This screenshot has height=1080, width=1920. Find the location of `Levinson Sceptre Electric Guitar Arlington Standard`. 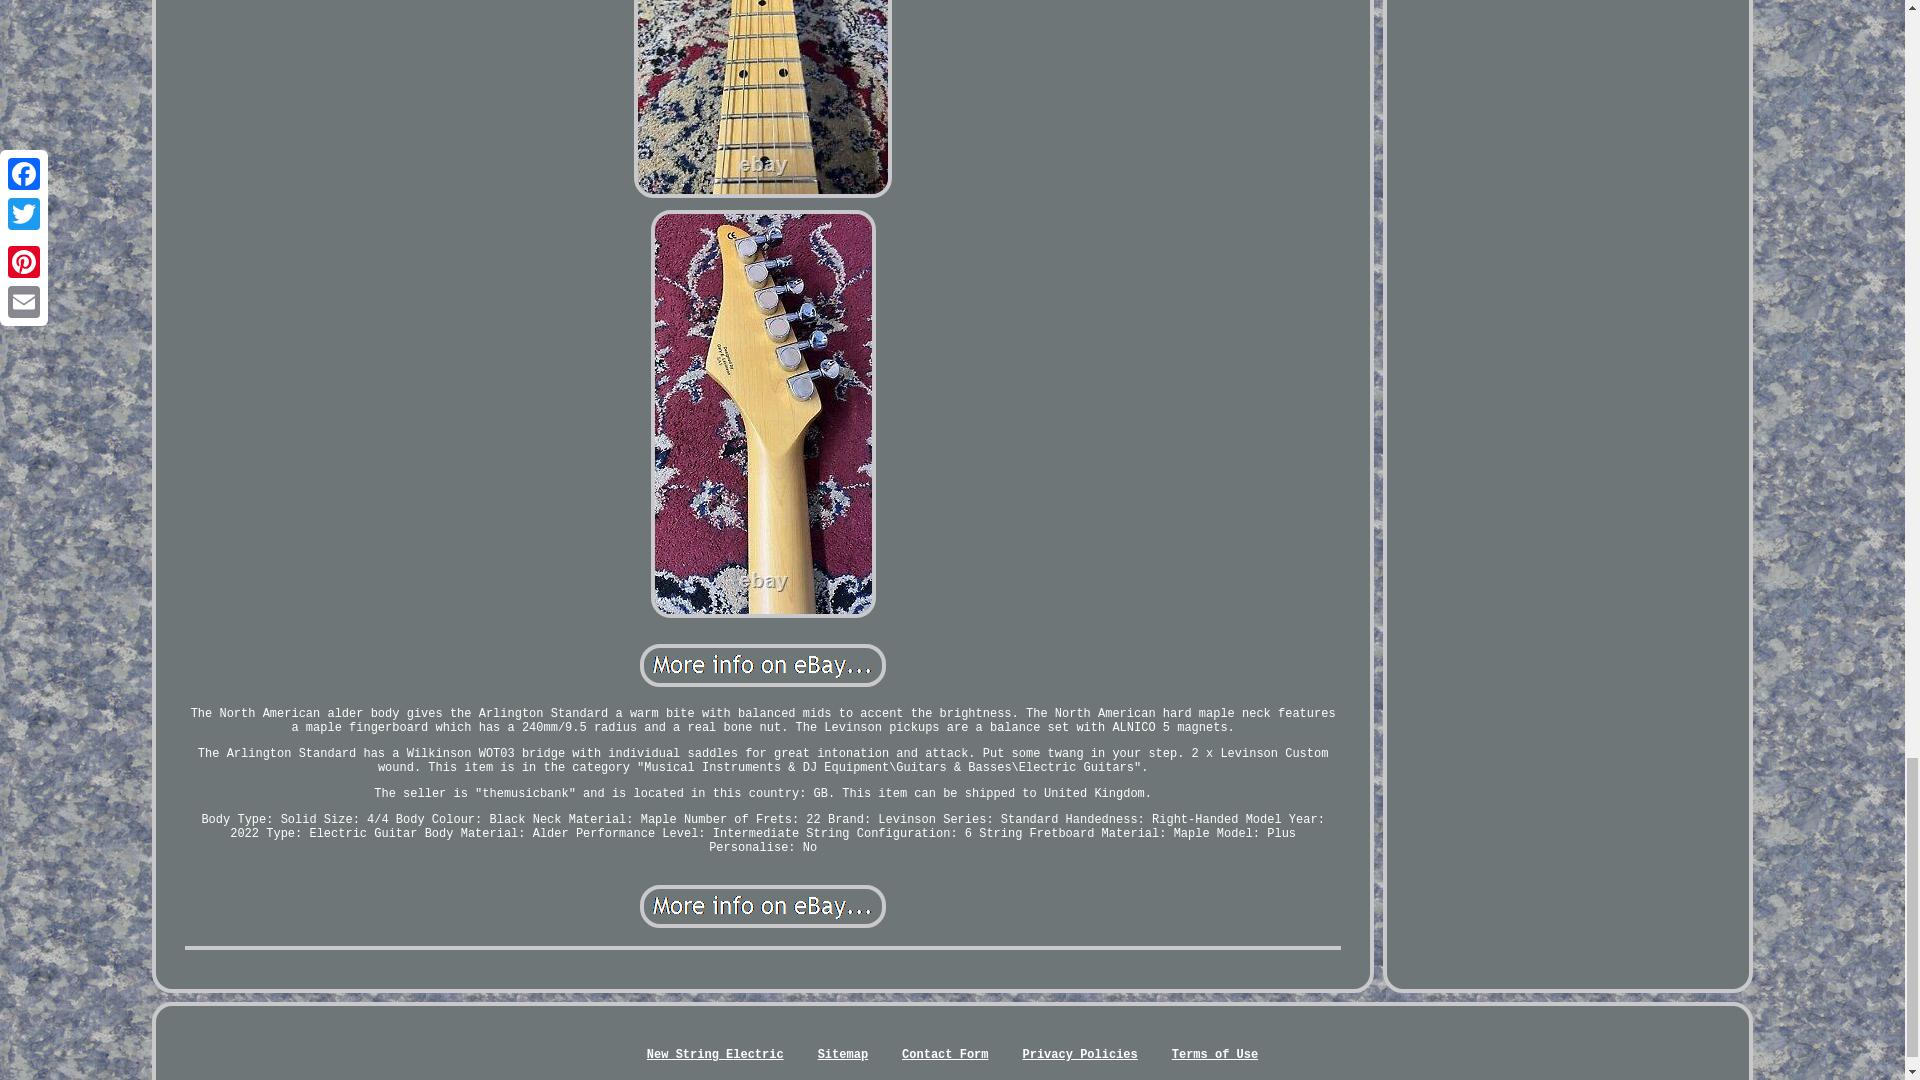

Levinson Sceptre Electric Guitar Arlington Standard is located at coordinates (762, 906).